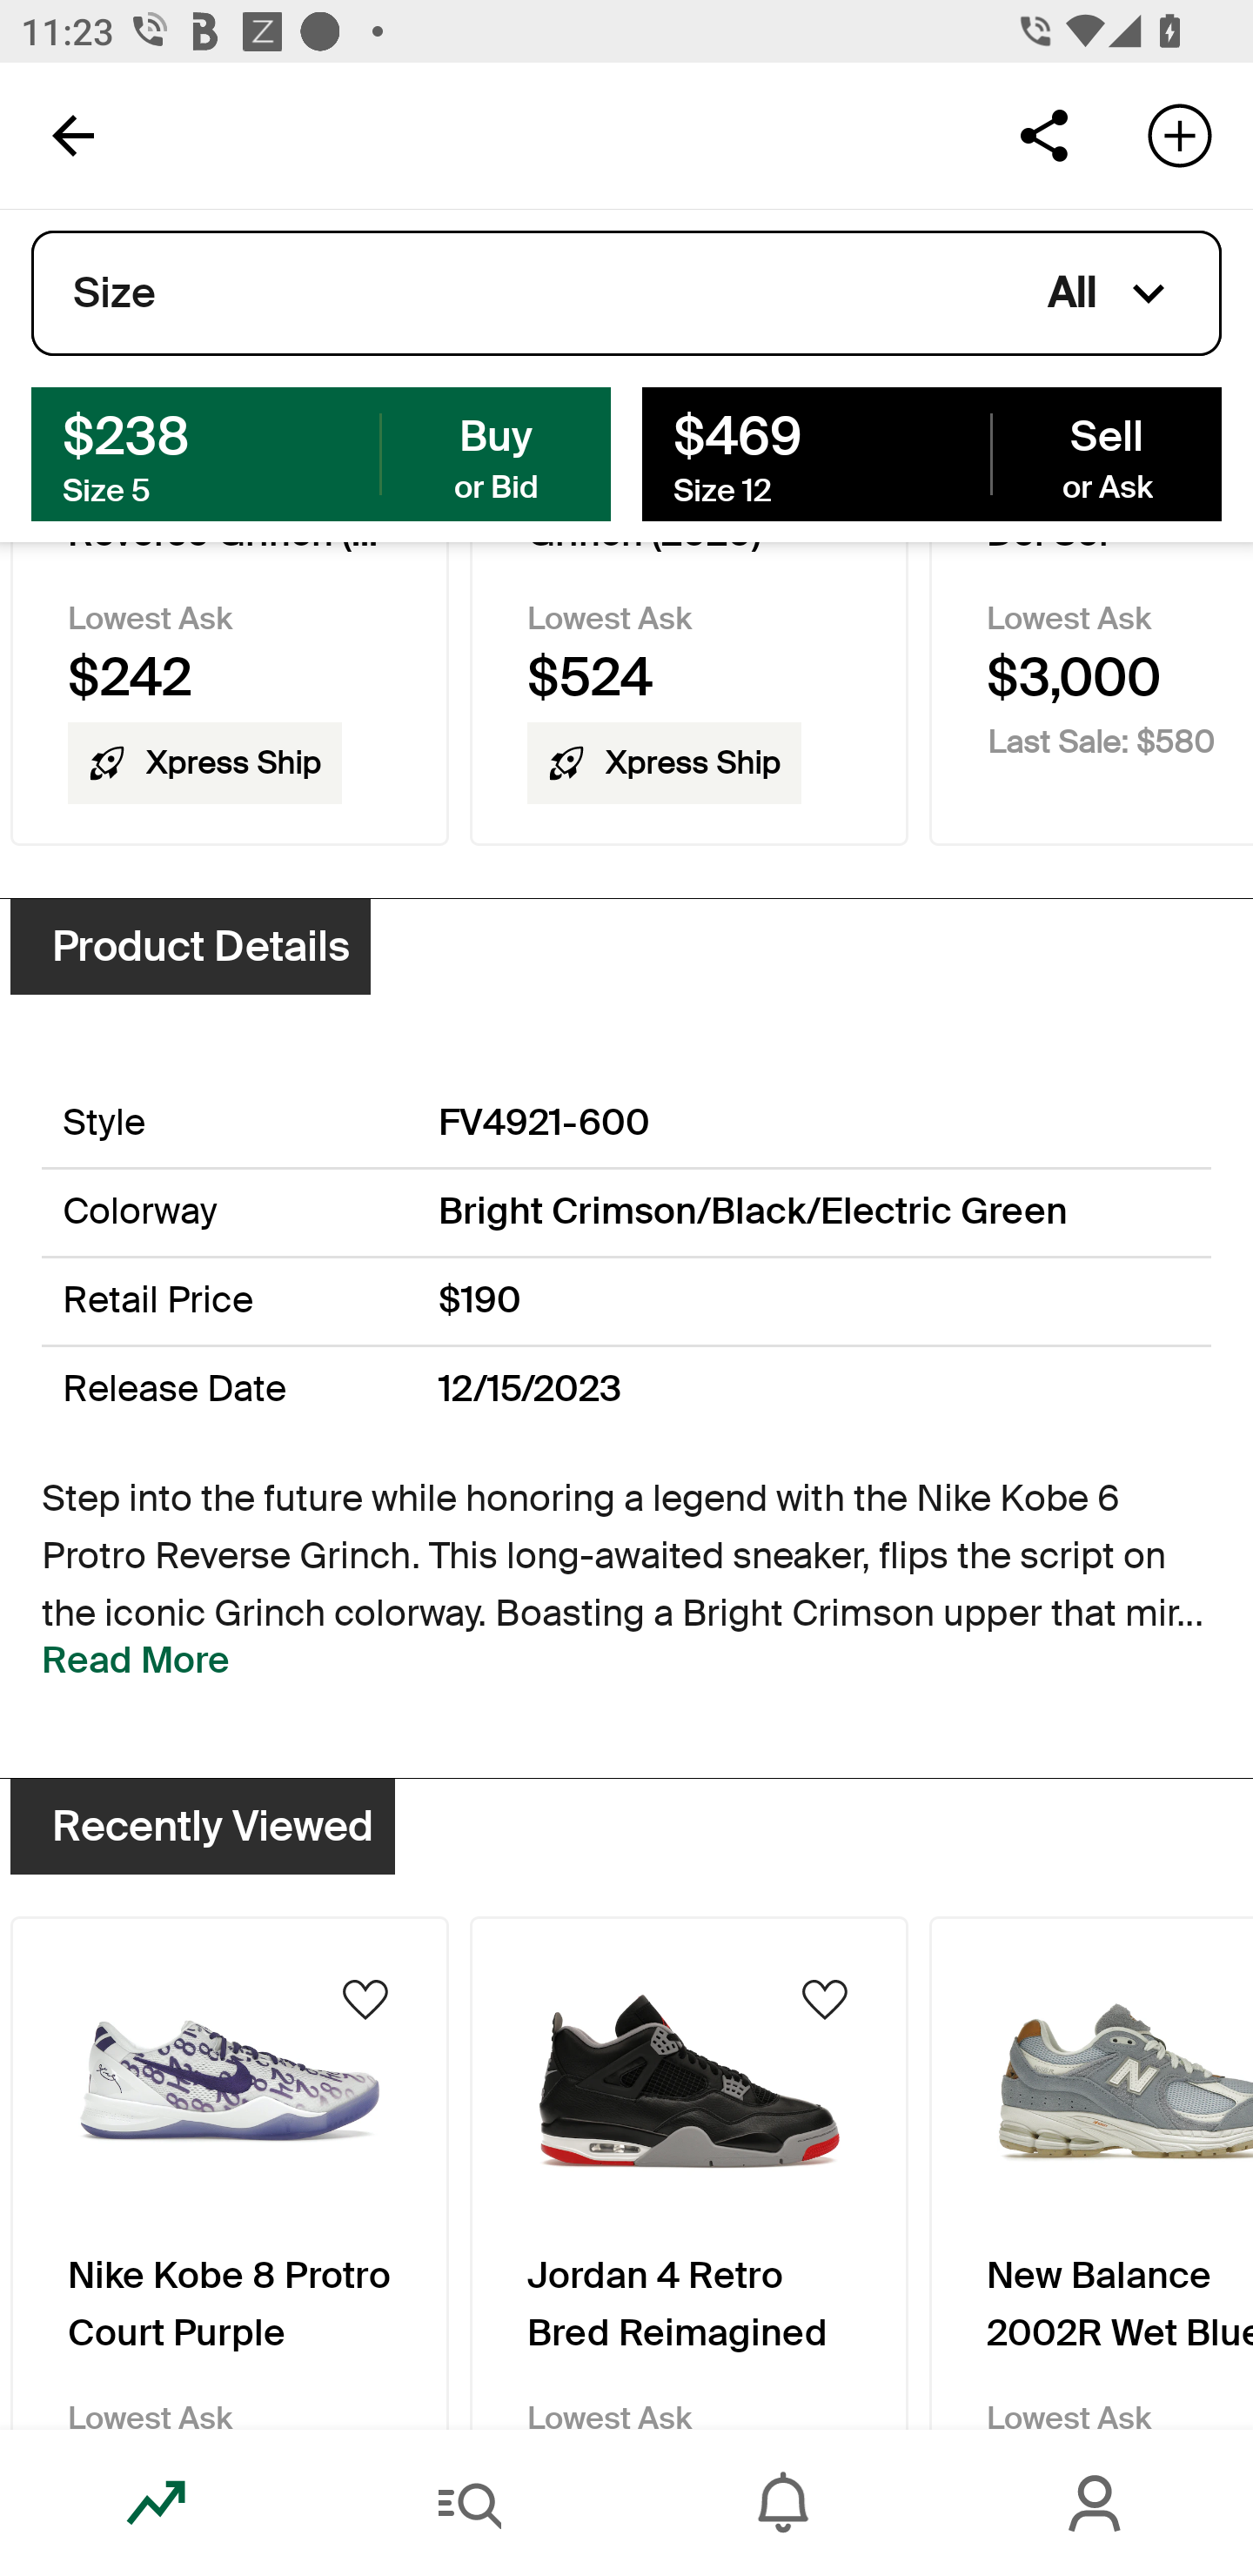  I want to click on Search, so click(470, 2503).